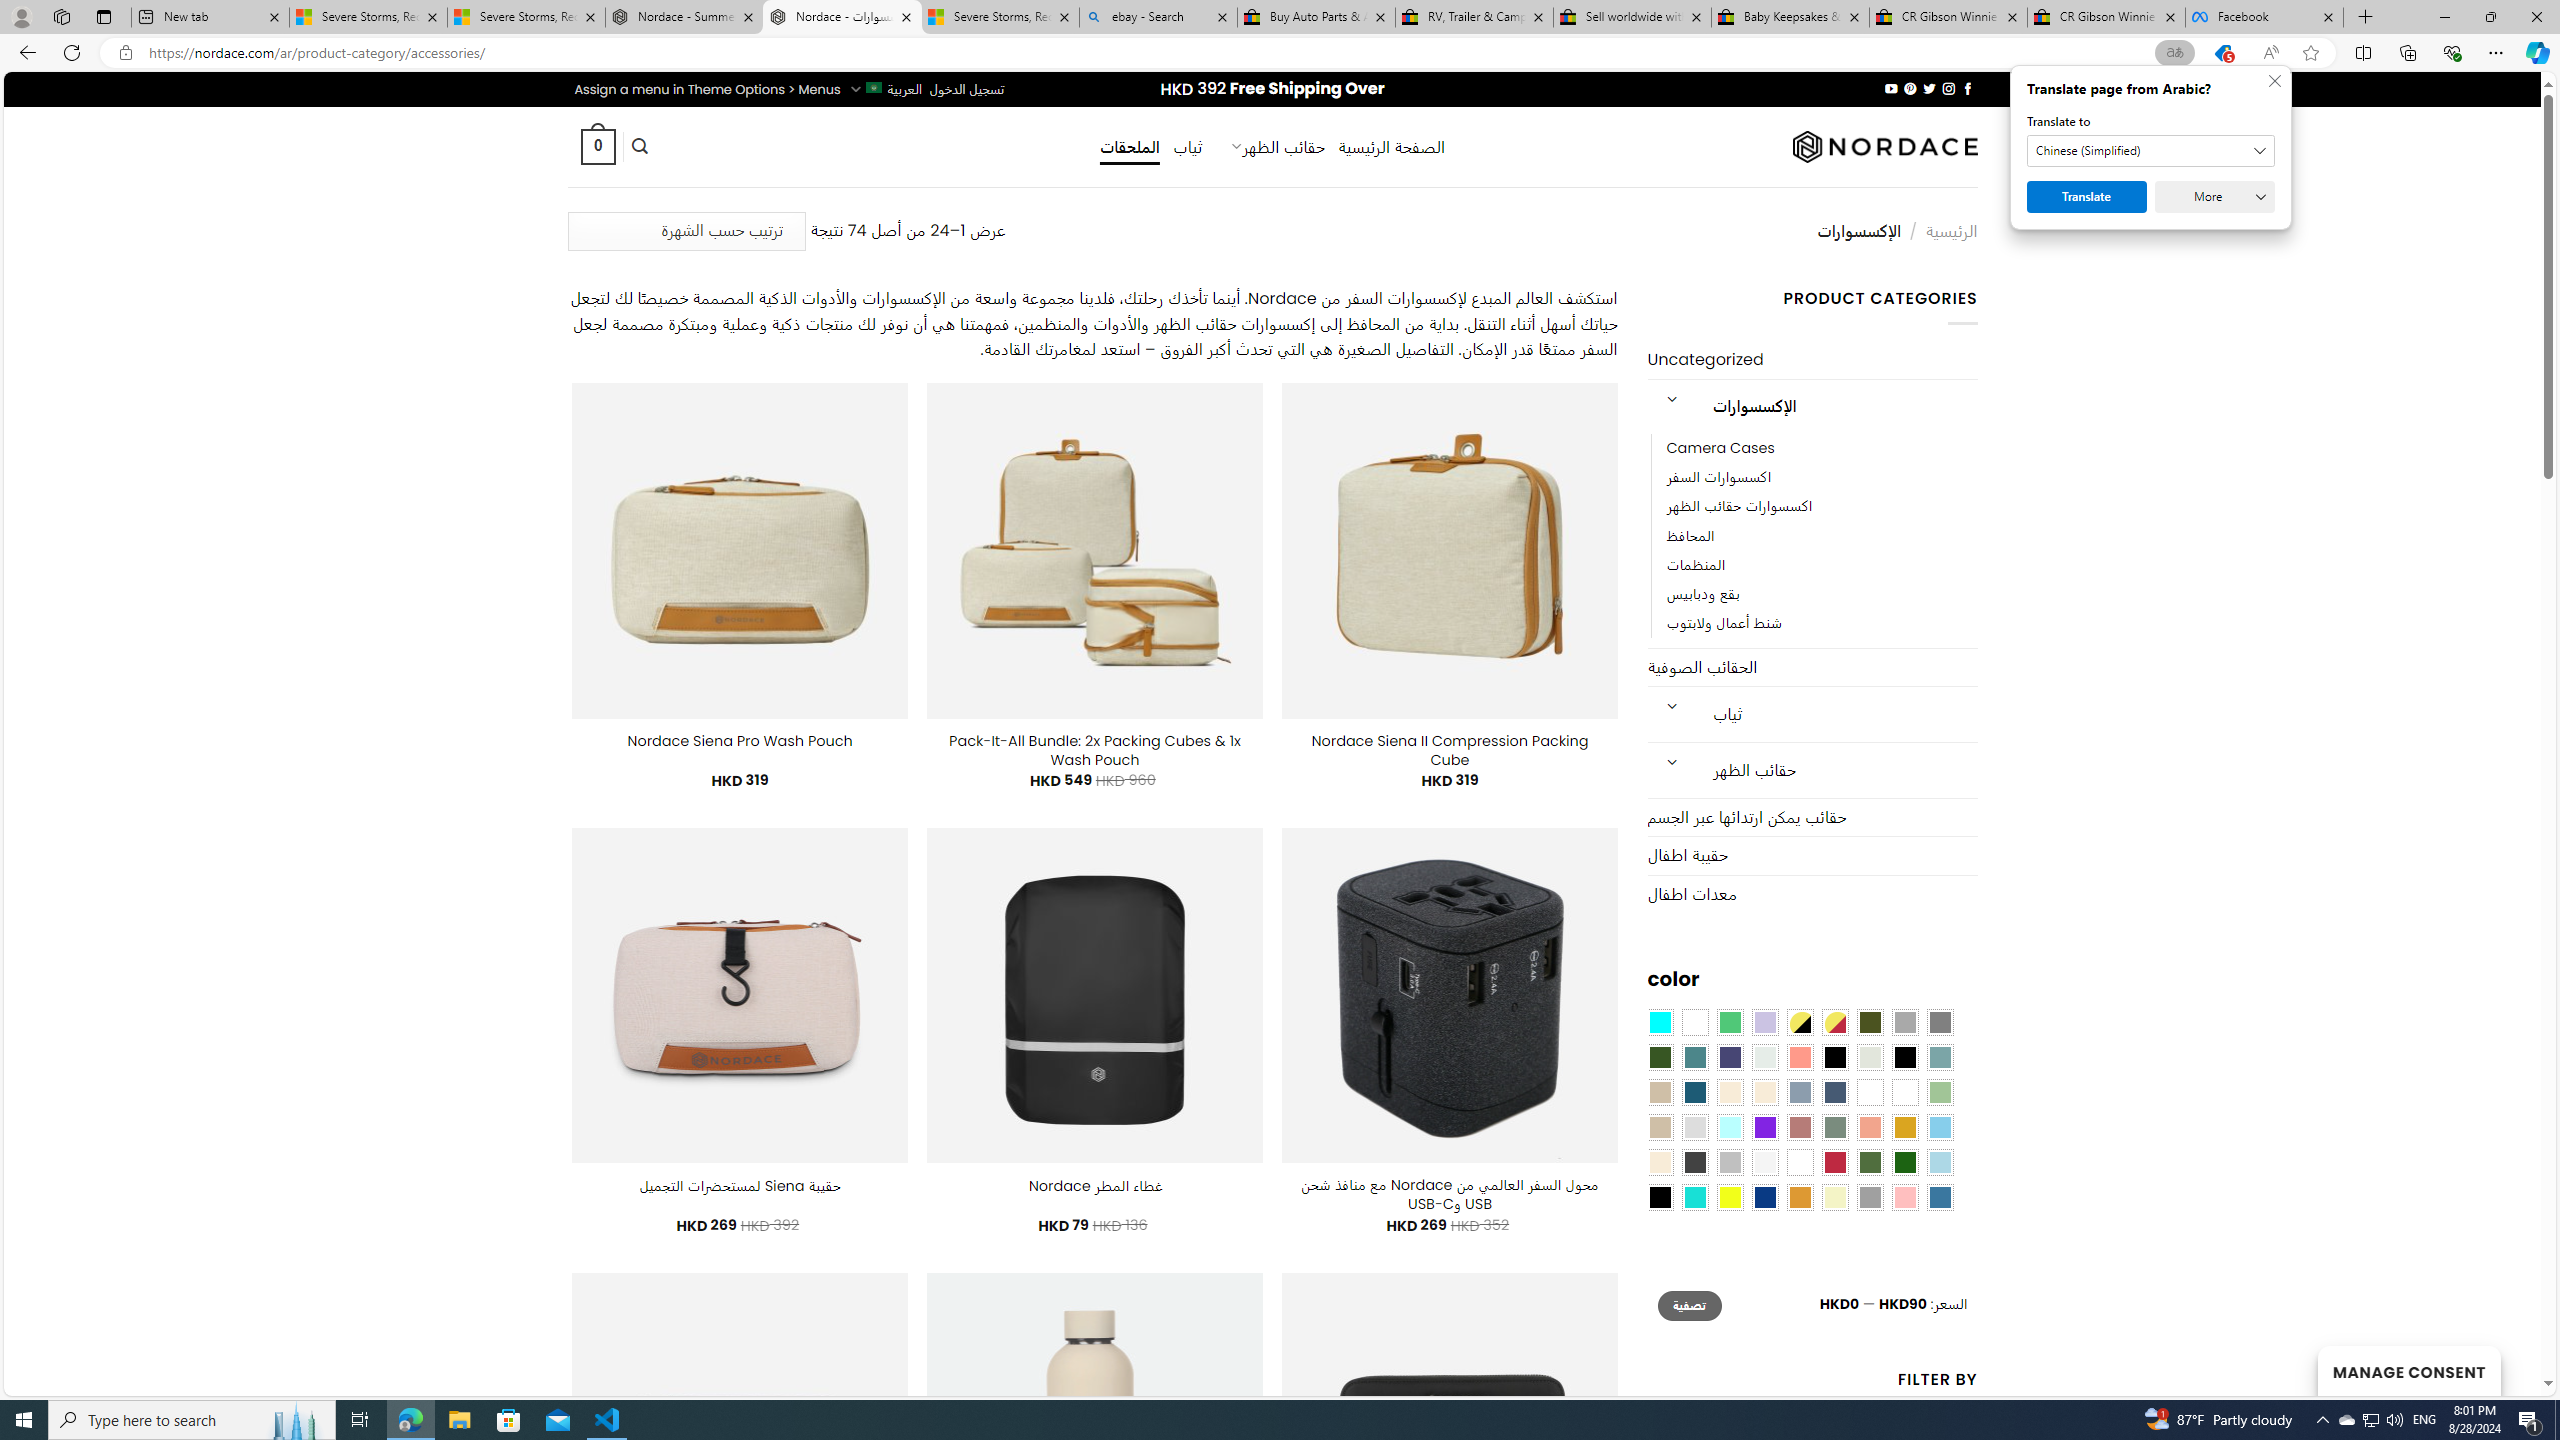 The image size is (2560, 1440). What do you see at coordinates (1450, 750) in the screenshot?
I see `Nordace Siena II Compression Packing Cube` at bounding box center [1450, 750].